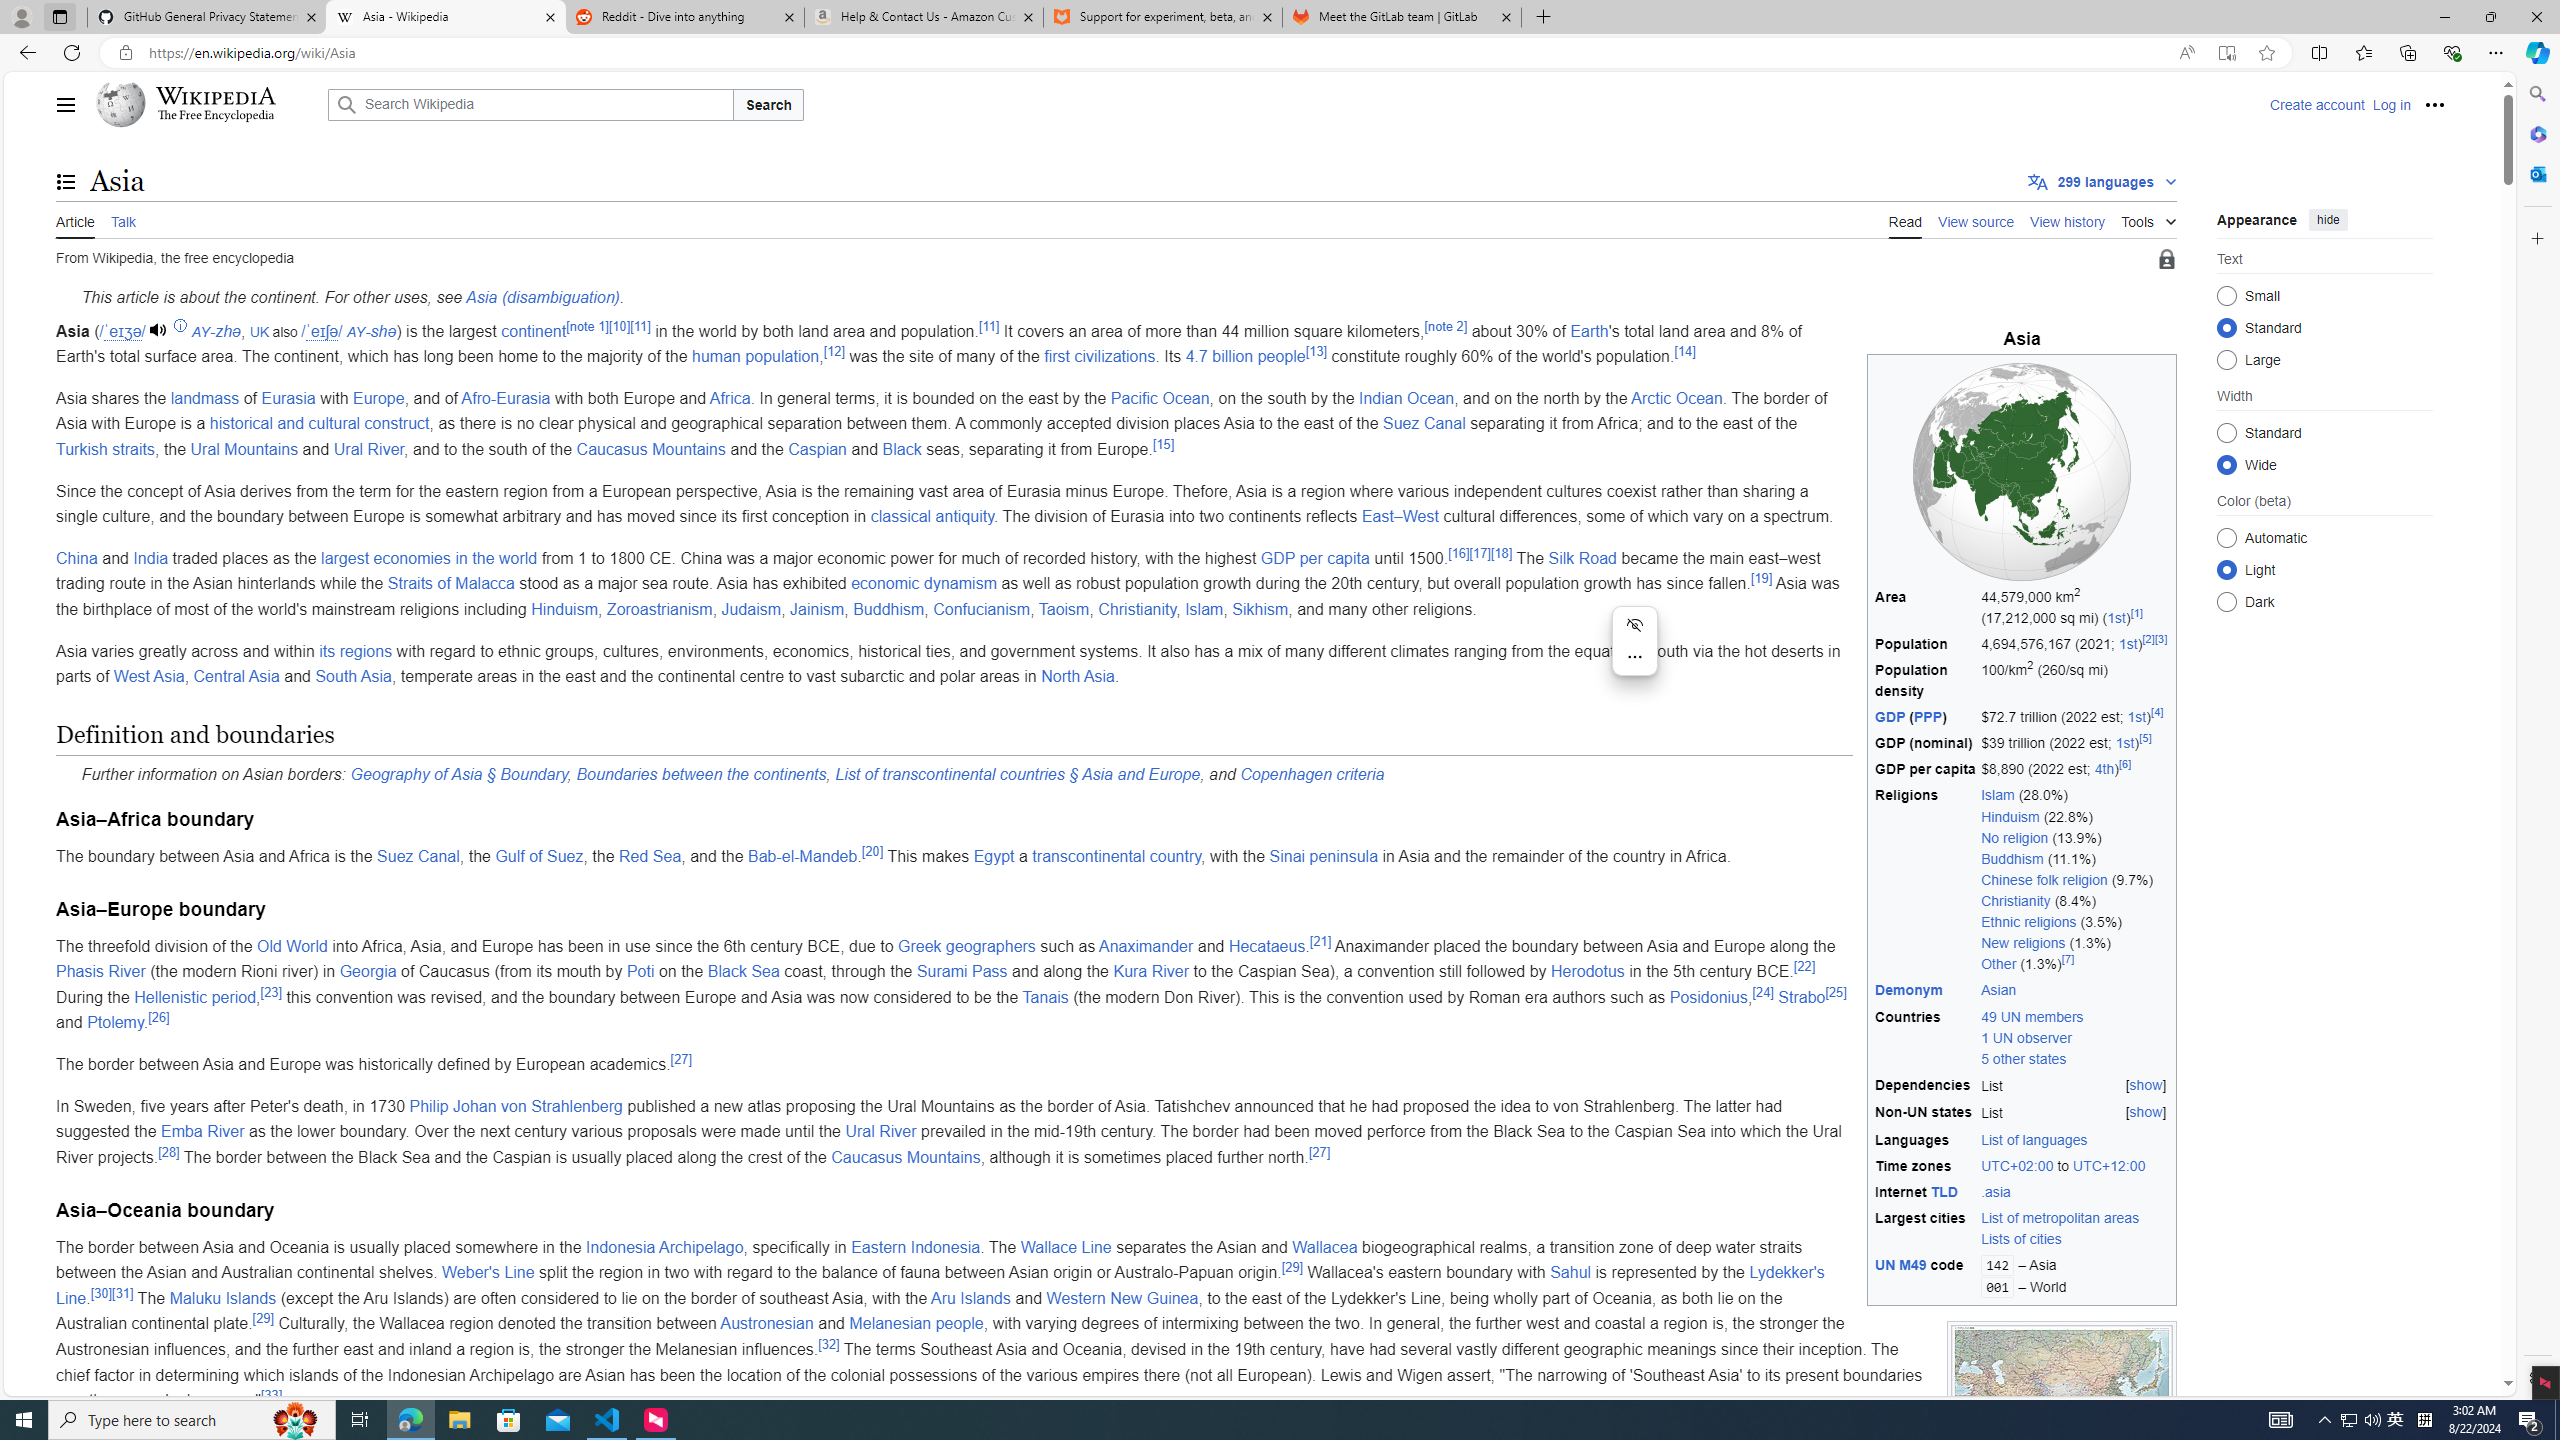 Image resolution: width=2560 pixels, height=1440 pixels. Describe the element at coordinates (1926, 607) in the screenshot. I see `Area` at that location.